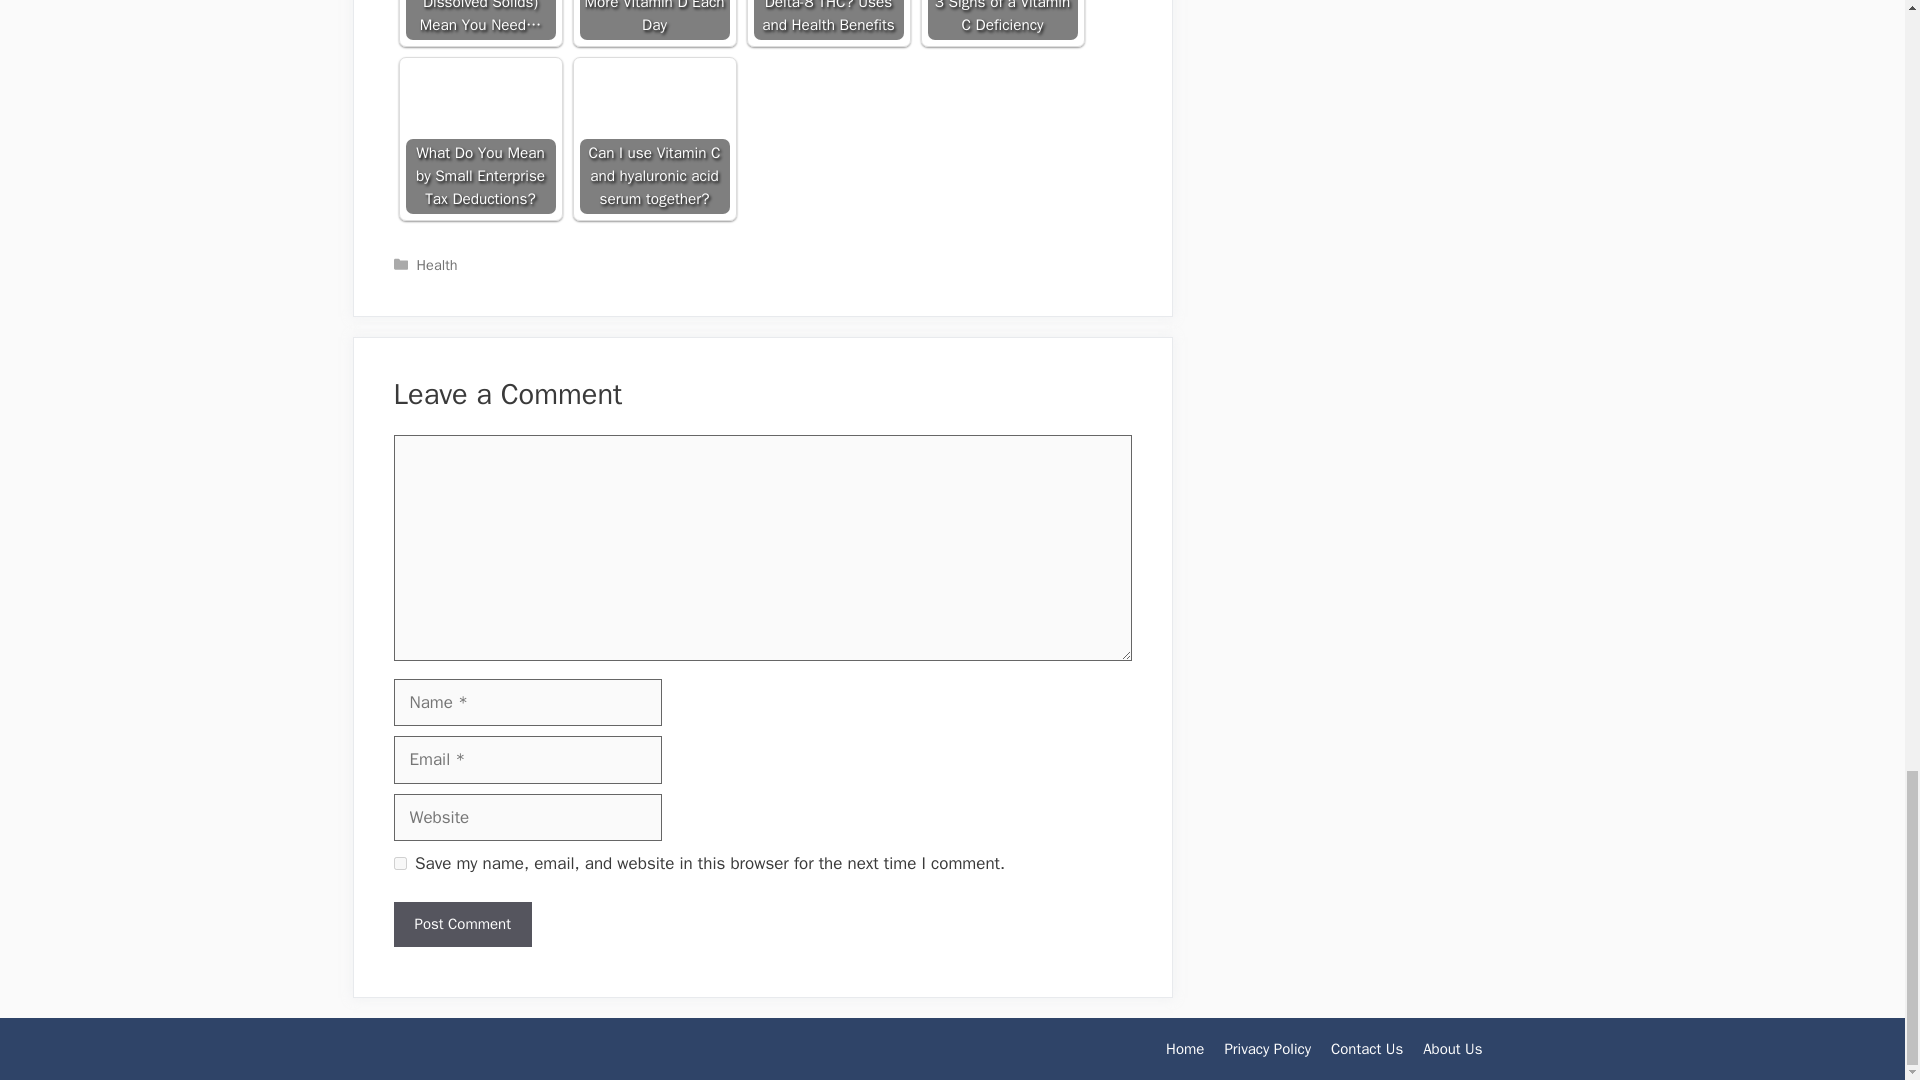 This screenshot has width=1920, height=1080. What do you see at coordinates (437, 264) in the screenshot?
I see `Health` at bounding box center [437, 264].